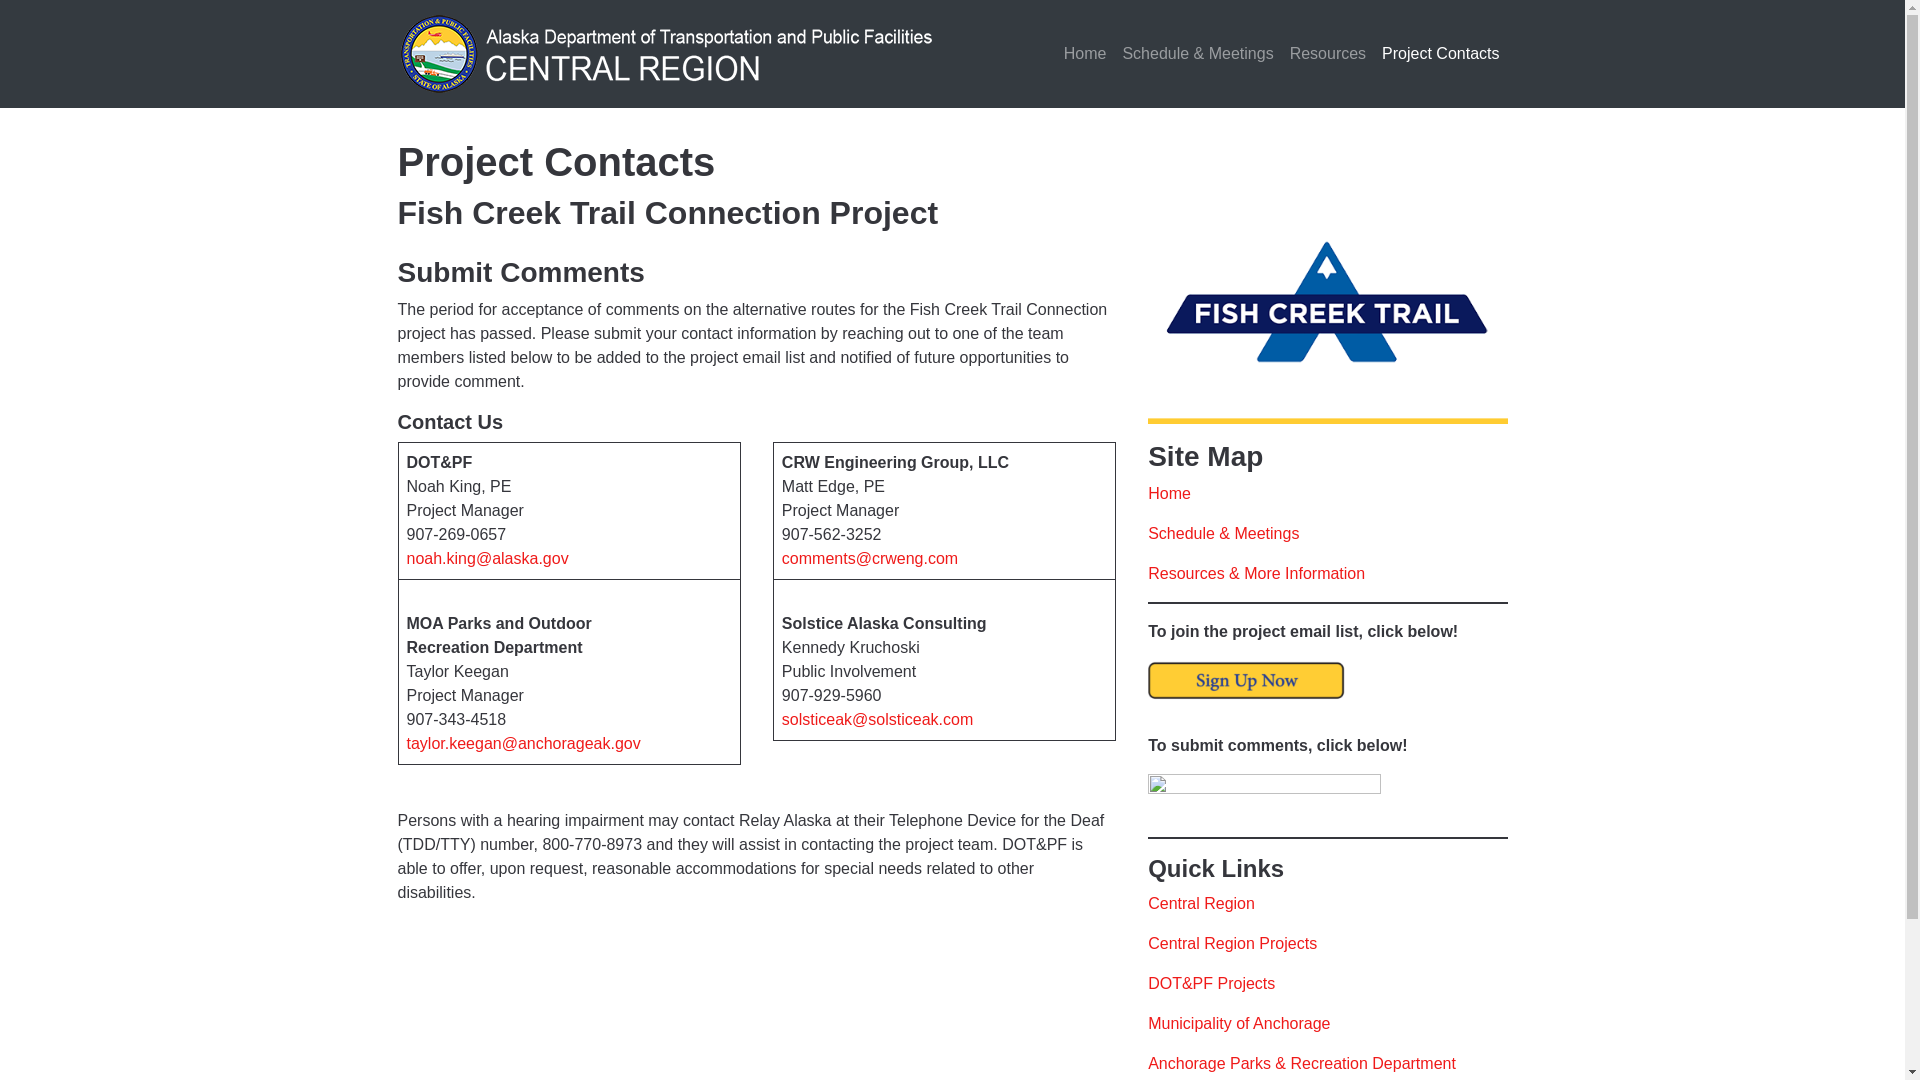  What do you see at coordinates (1086, 54) in the screenshot?
I see `Home` at bounding box center [1086, 54].